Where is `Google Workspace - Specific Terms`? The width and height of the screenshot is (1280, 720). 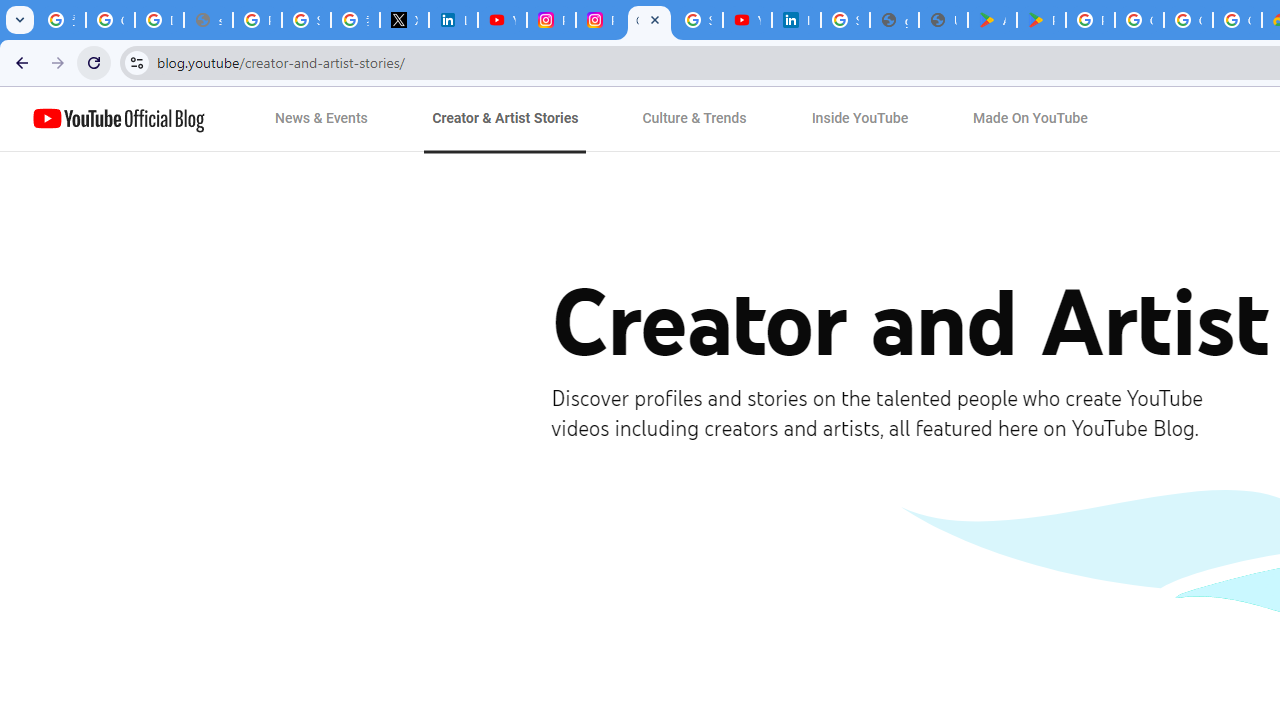
Google Workspace - Specific Terms is located at coordinates (1188, 20).